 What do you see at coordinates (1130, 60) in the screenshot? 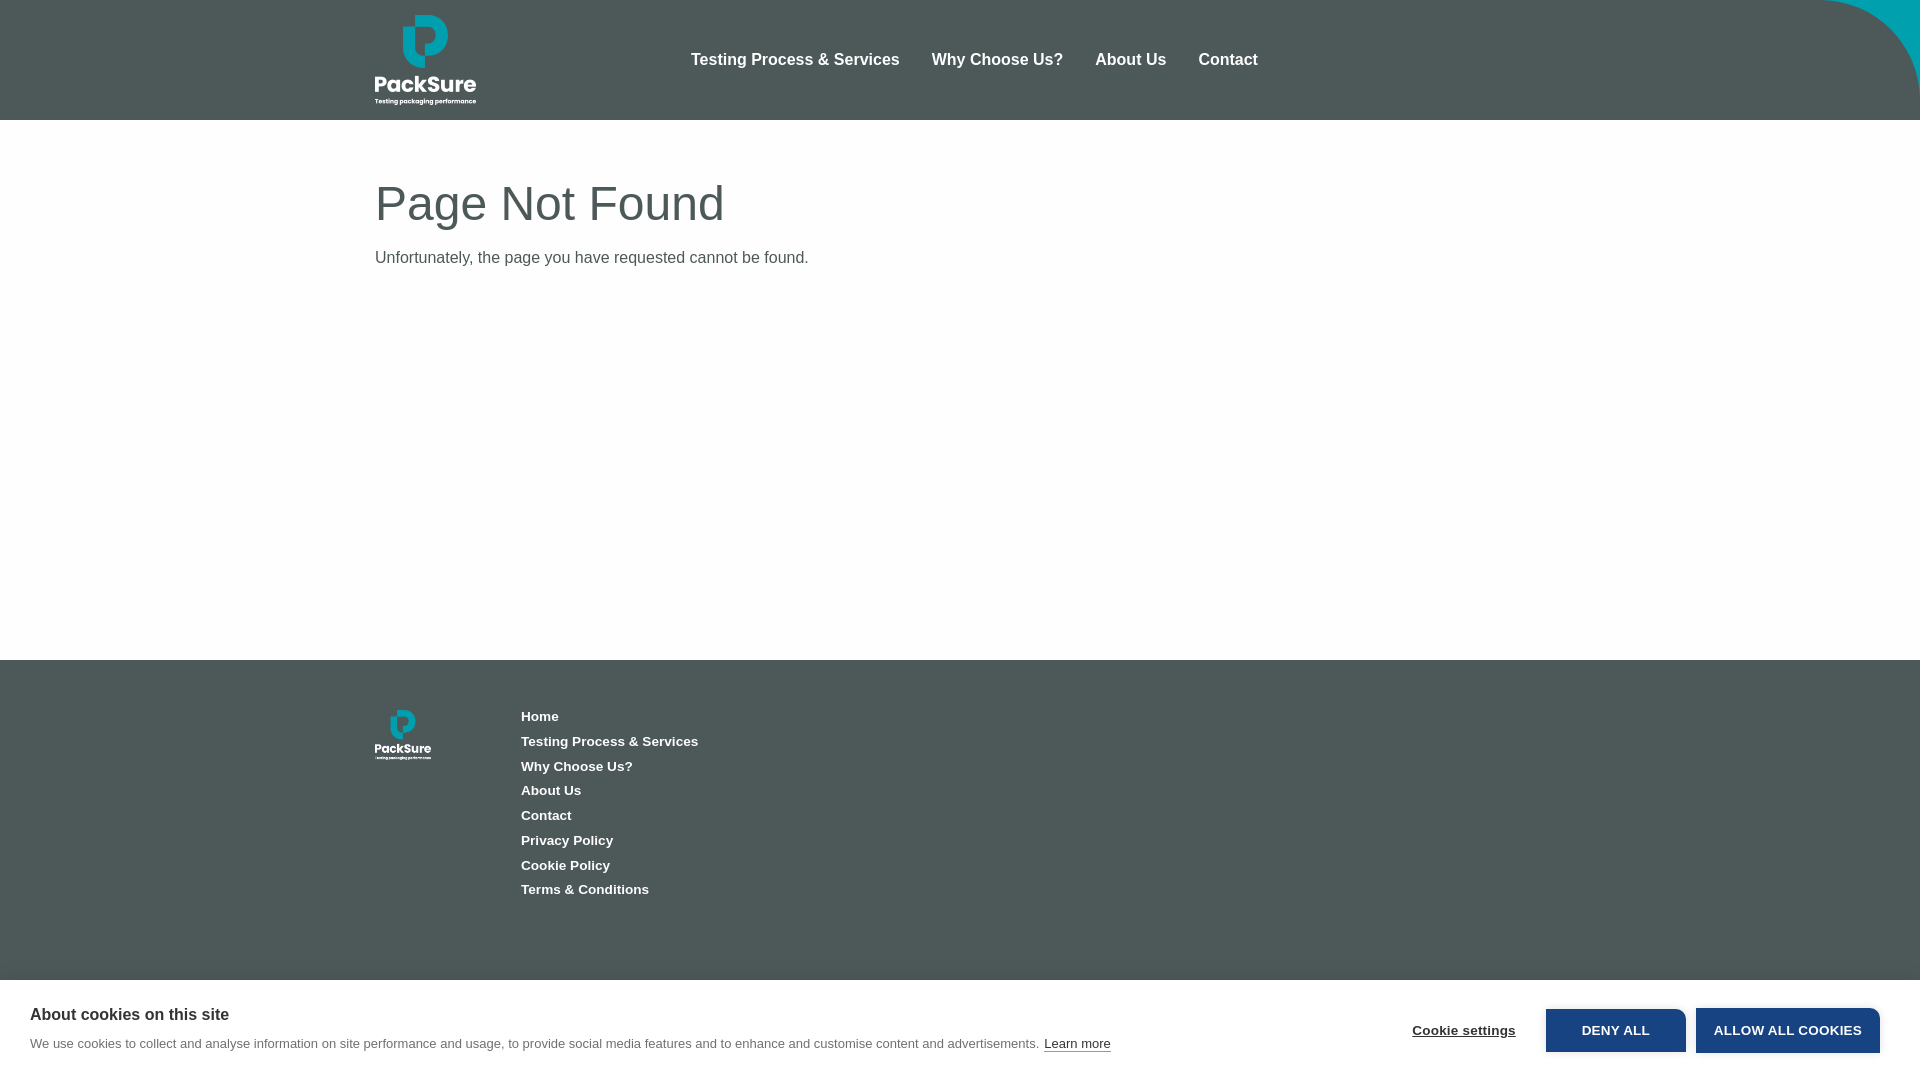
I see `About Us` at bounding box center [1130, 60].